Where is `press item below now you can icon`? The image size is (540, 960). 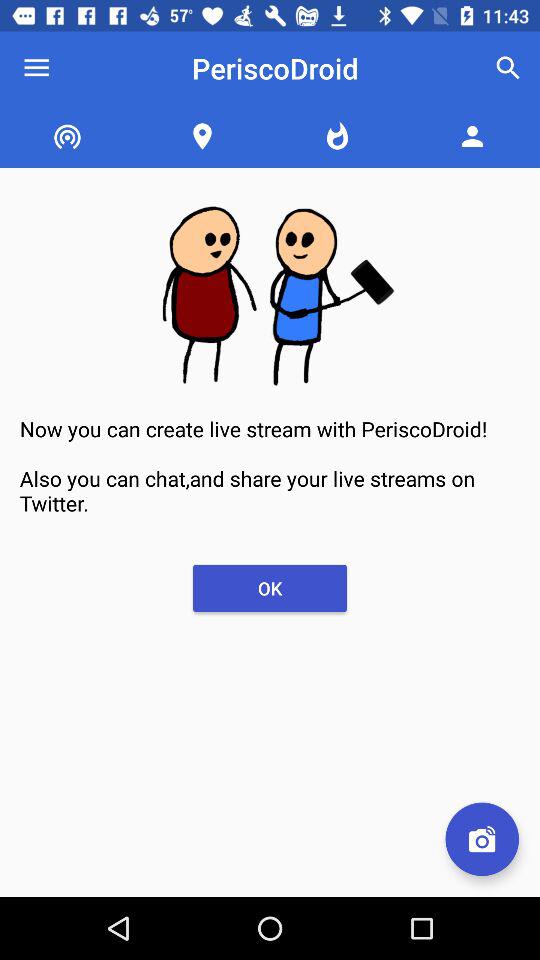
press item below now you can icon is located at coordinates (270, 588).